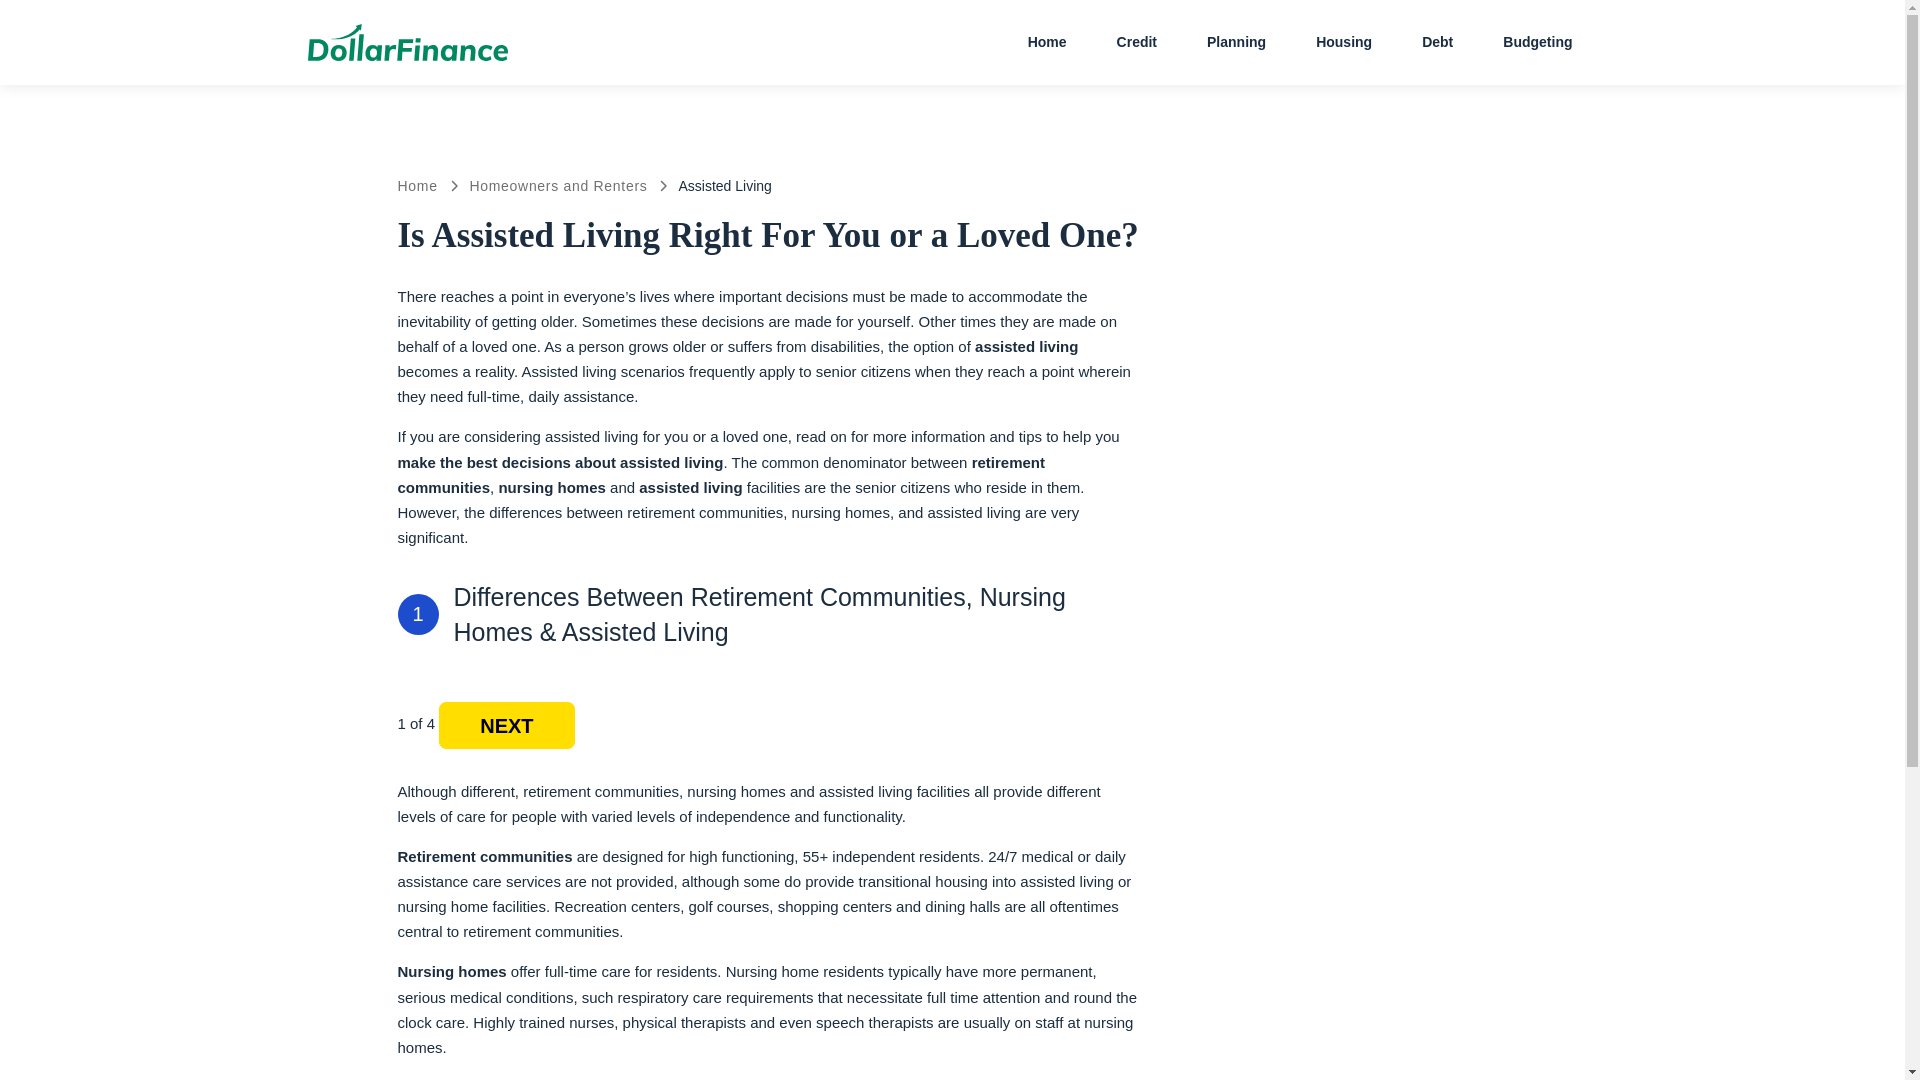  I want to click on NEXT, so click(506, 726).